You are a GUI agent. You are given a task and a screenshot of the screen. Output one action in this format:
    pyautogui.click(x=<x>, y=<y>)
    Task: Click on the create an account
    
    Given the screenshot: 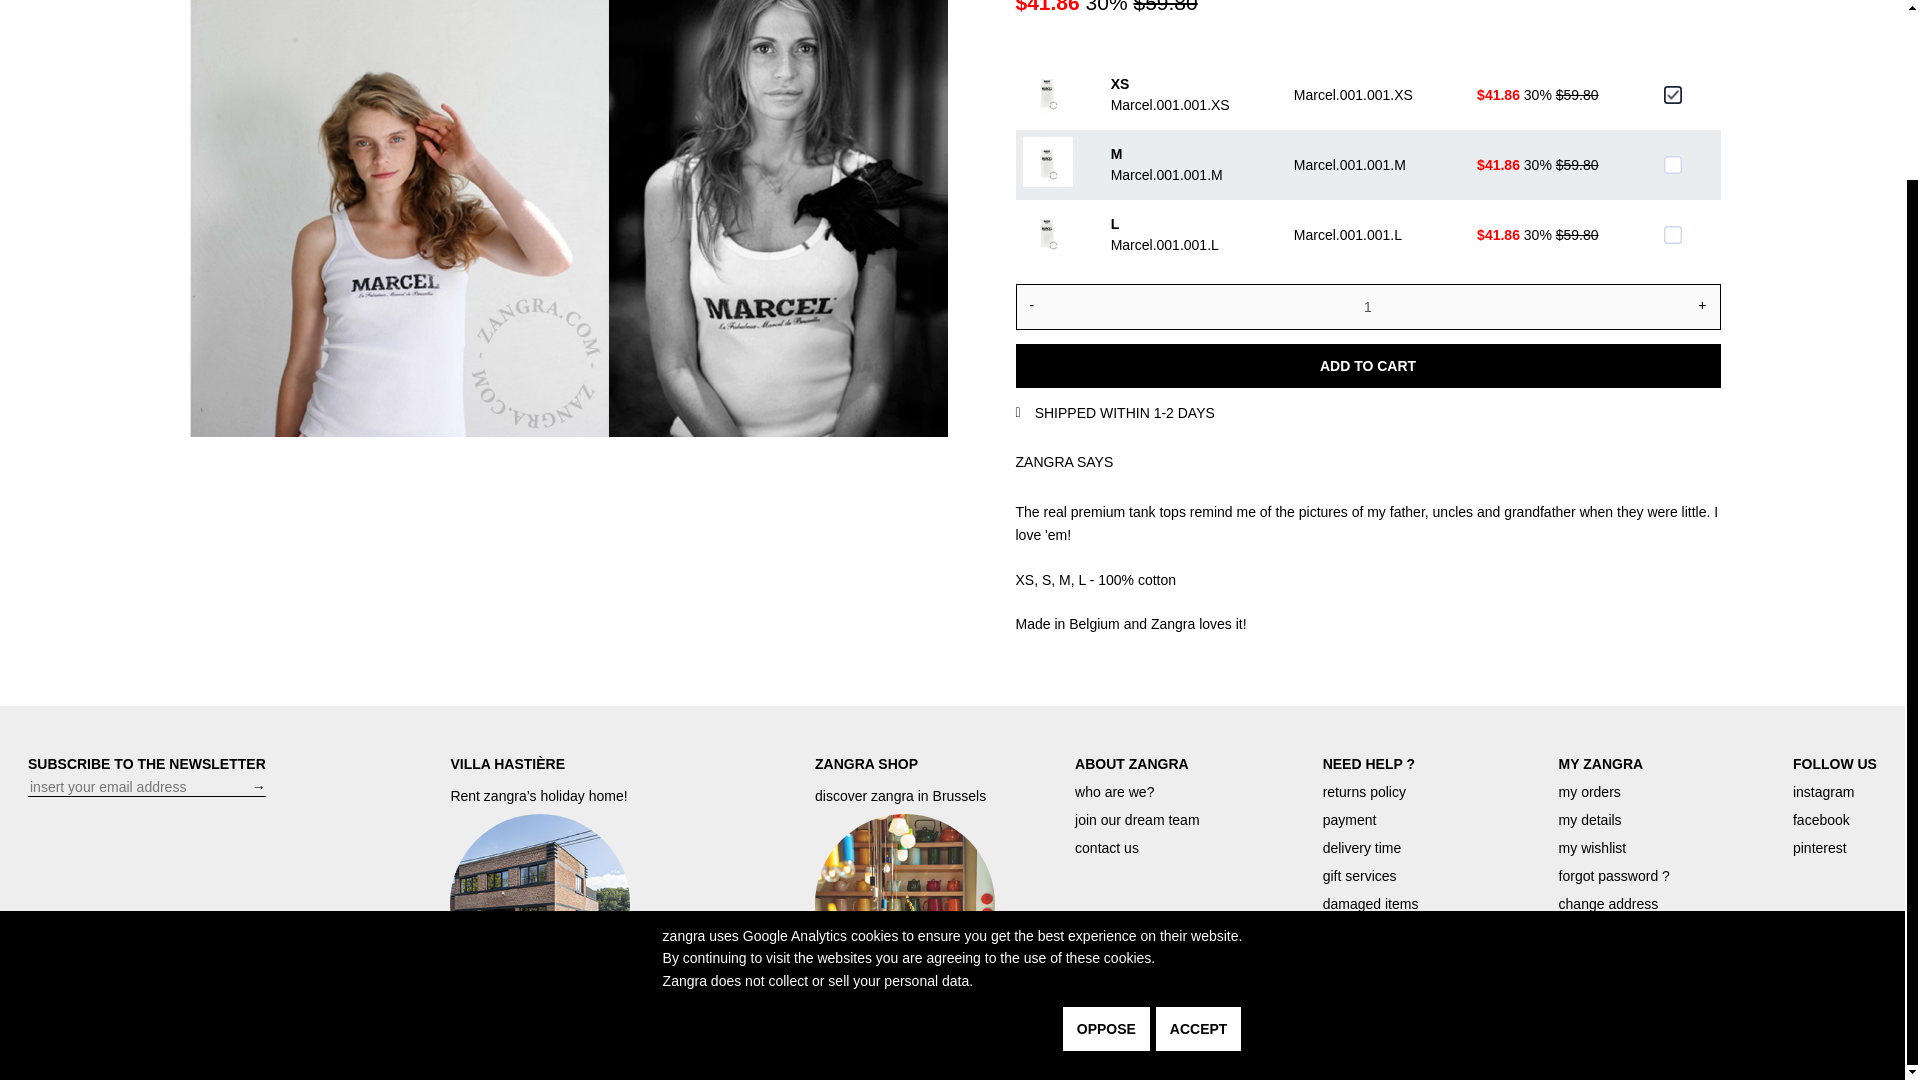 What is the action you would take?
    pyautogui.click(x=1378, y=959)
    